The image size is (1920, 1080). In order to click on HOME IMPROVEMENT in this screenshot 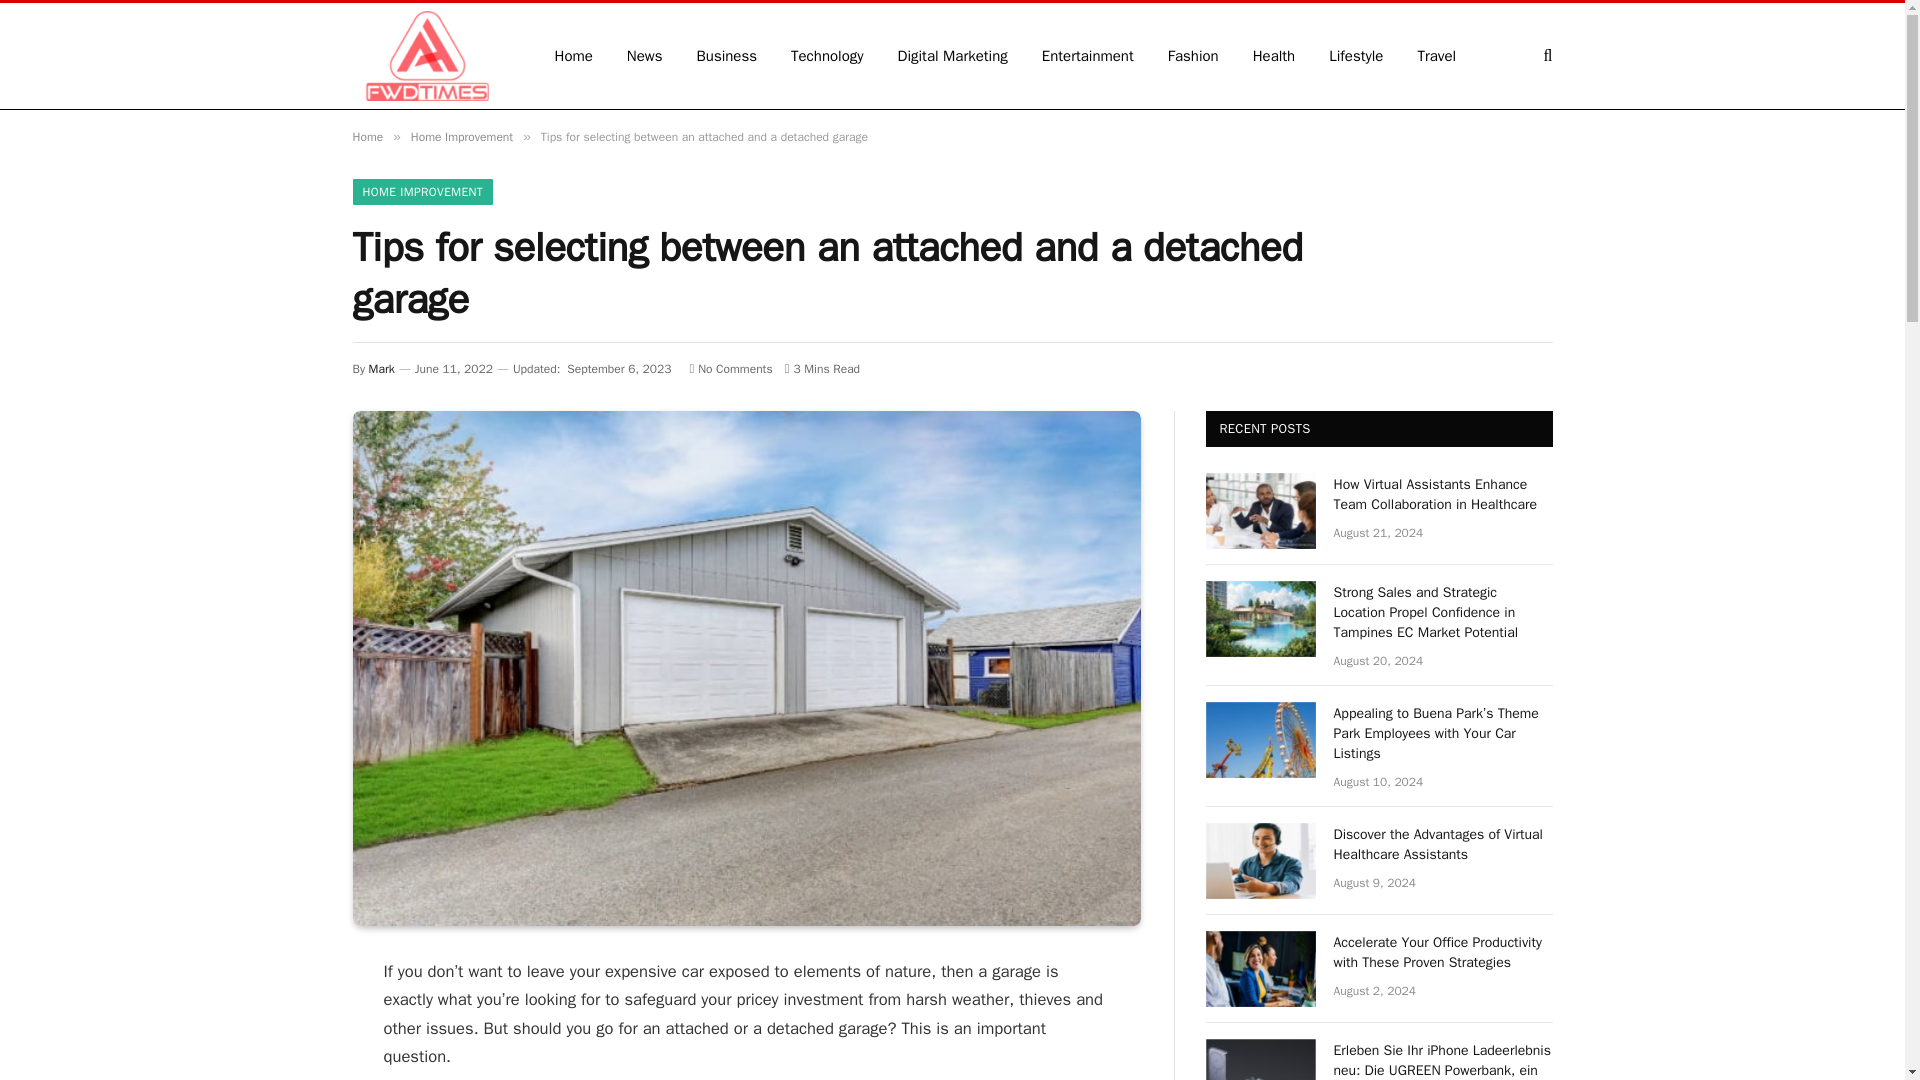, I will do `click(422, 192)`.